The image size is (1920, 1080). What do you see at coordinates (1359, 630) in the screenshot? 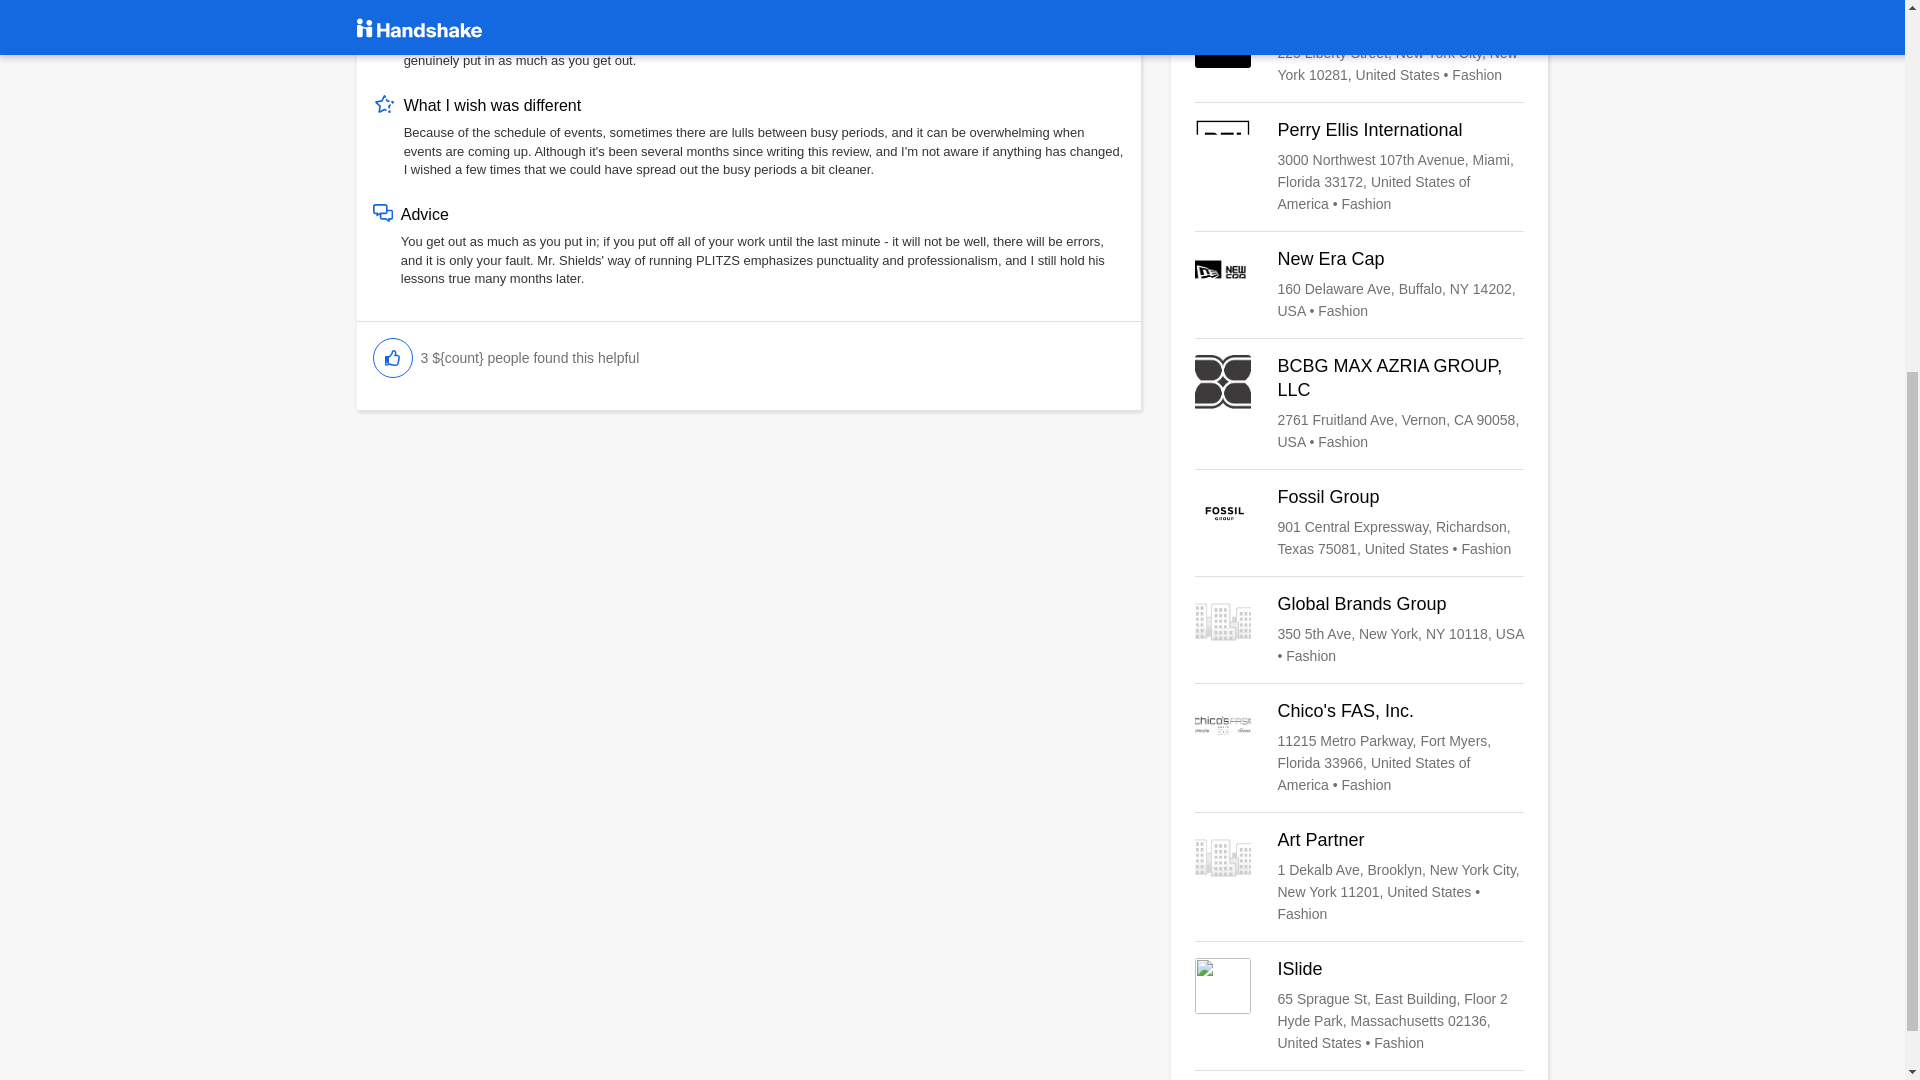
I see `Global Brands Group` at bounding box center [1359, 630].